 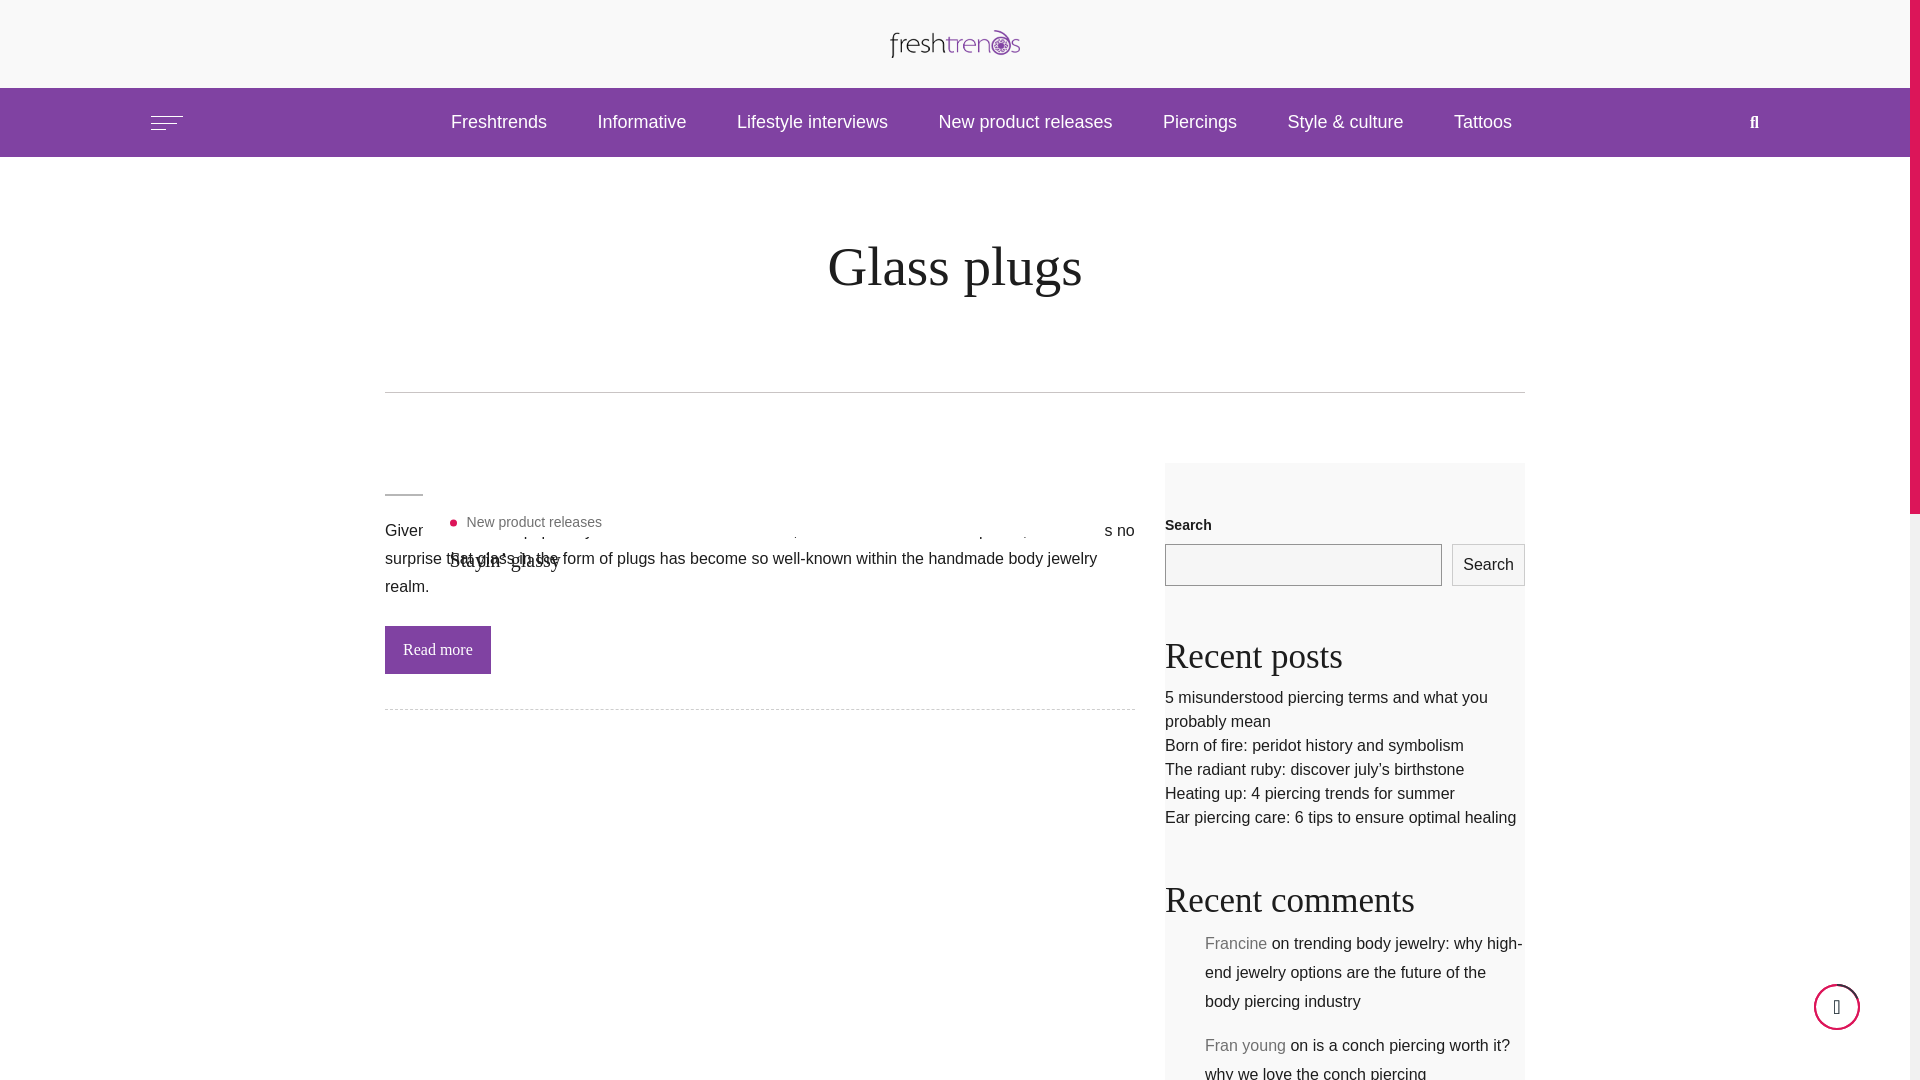 I want to click on FreshTrends, so click(x=499, y=122).